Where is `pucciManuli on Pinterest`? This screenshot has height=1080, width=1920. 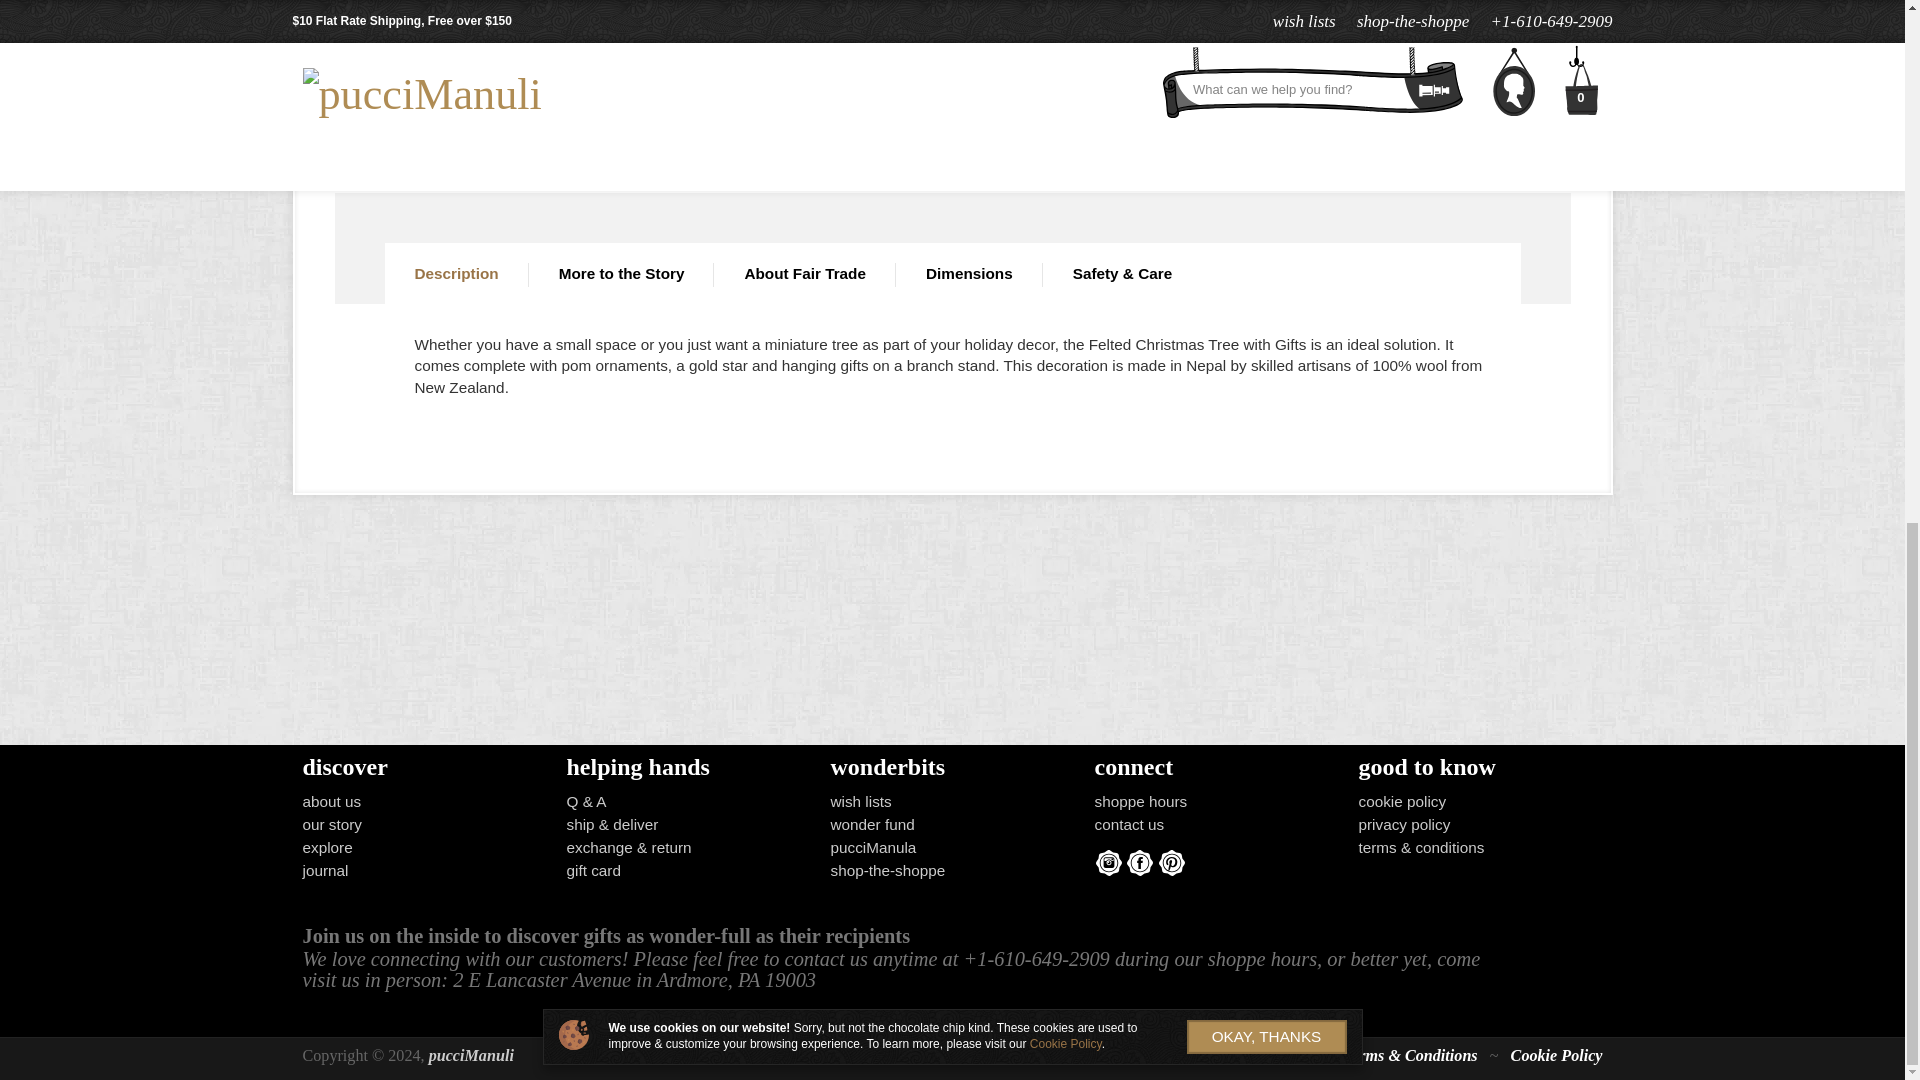 pucciManuli on Pinterest is located at coordinates (1172, 862).